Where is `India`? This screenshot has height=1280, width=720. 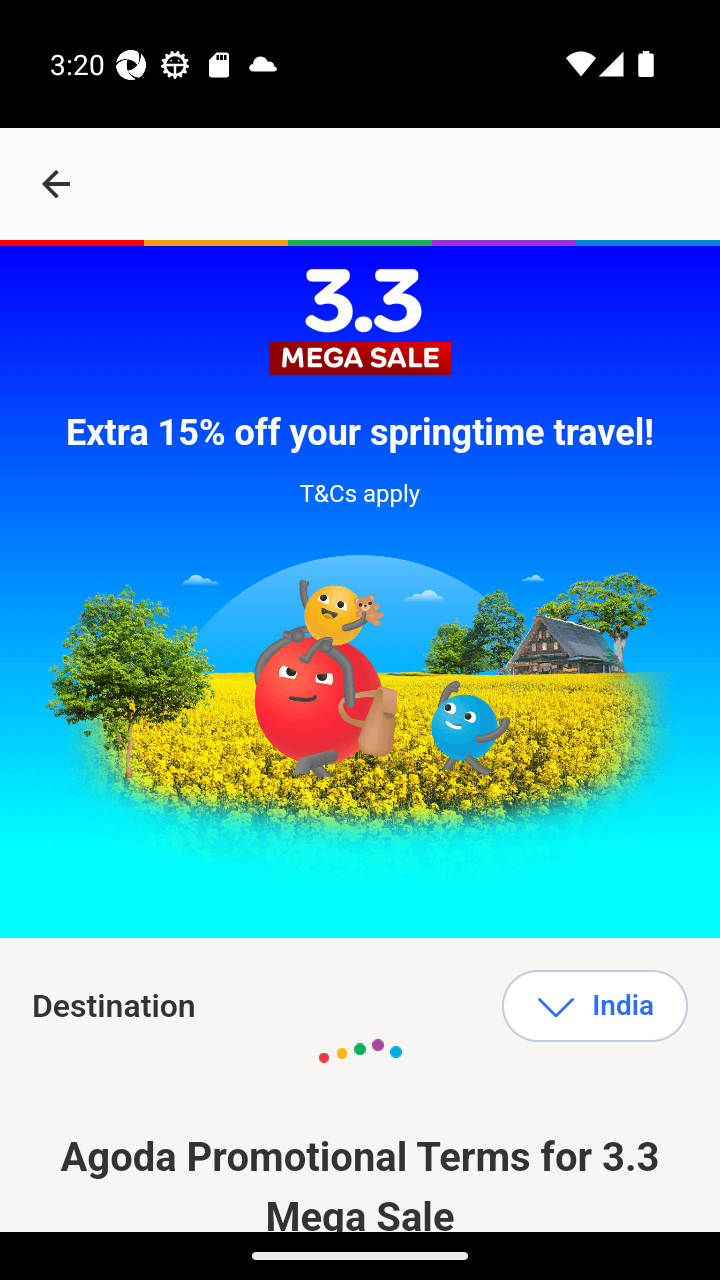 India is located at coordinates (594, 1006).